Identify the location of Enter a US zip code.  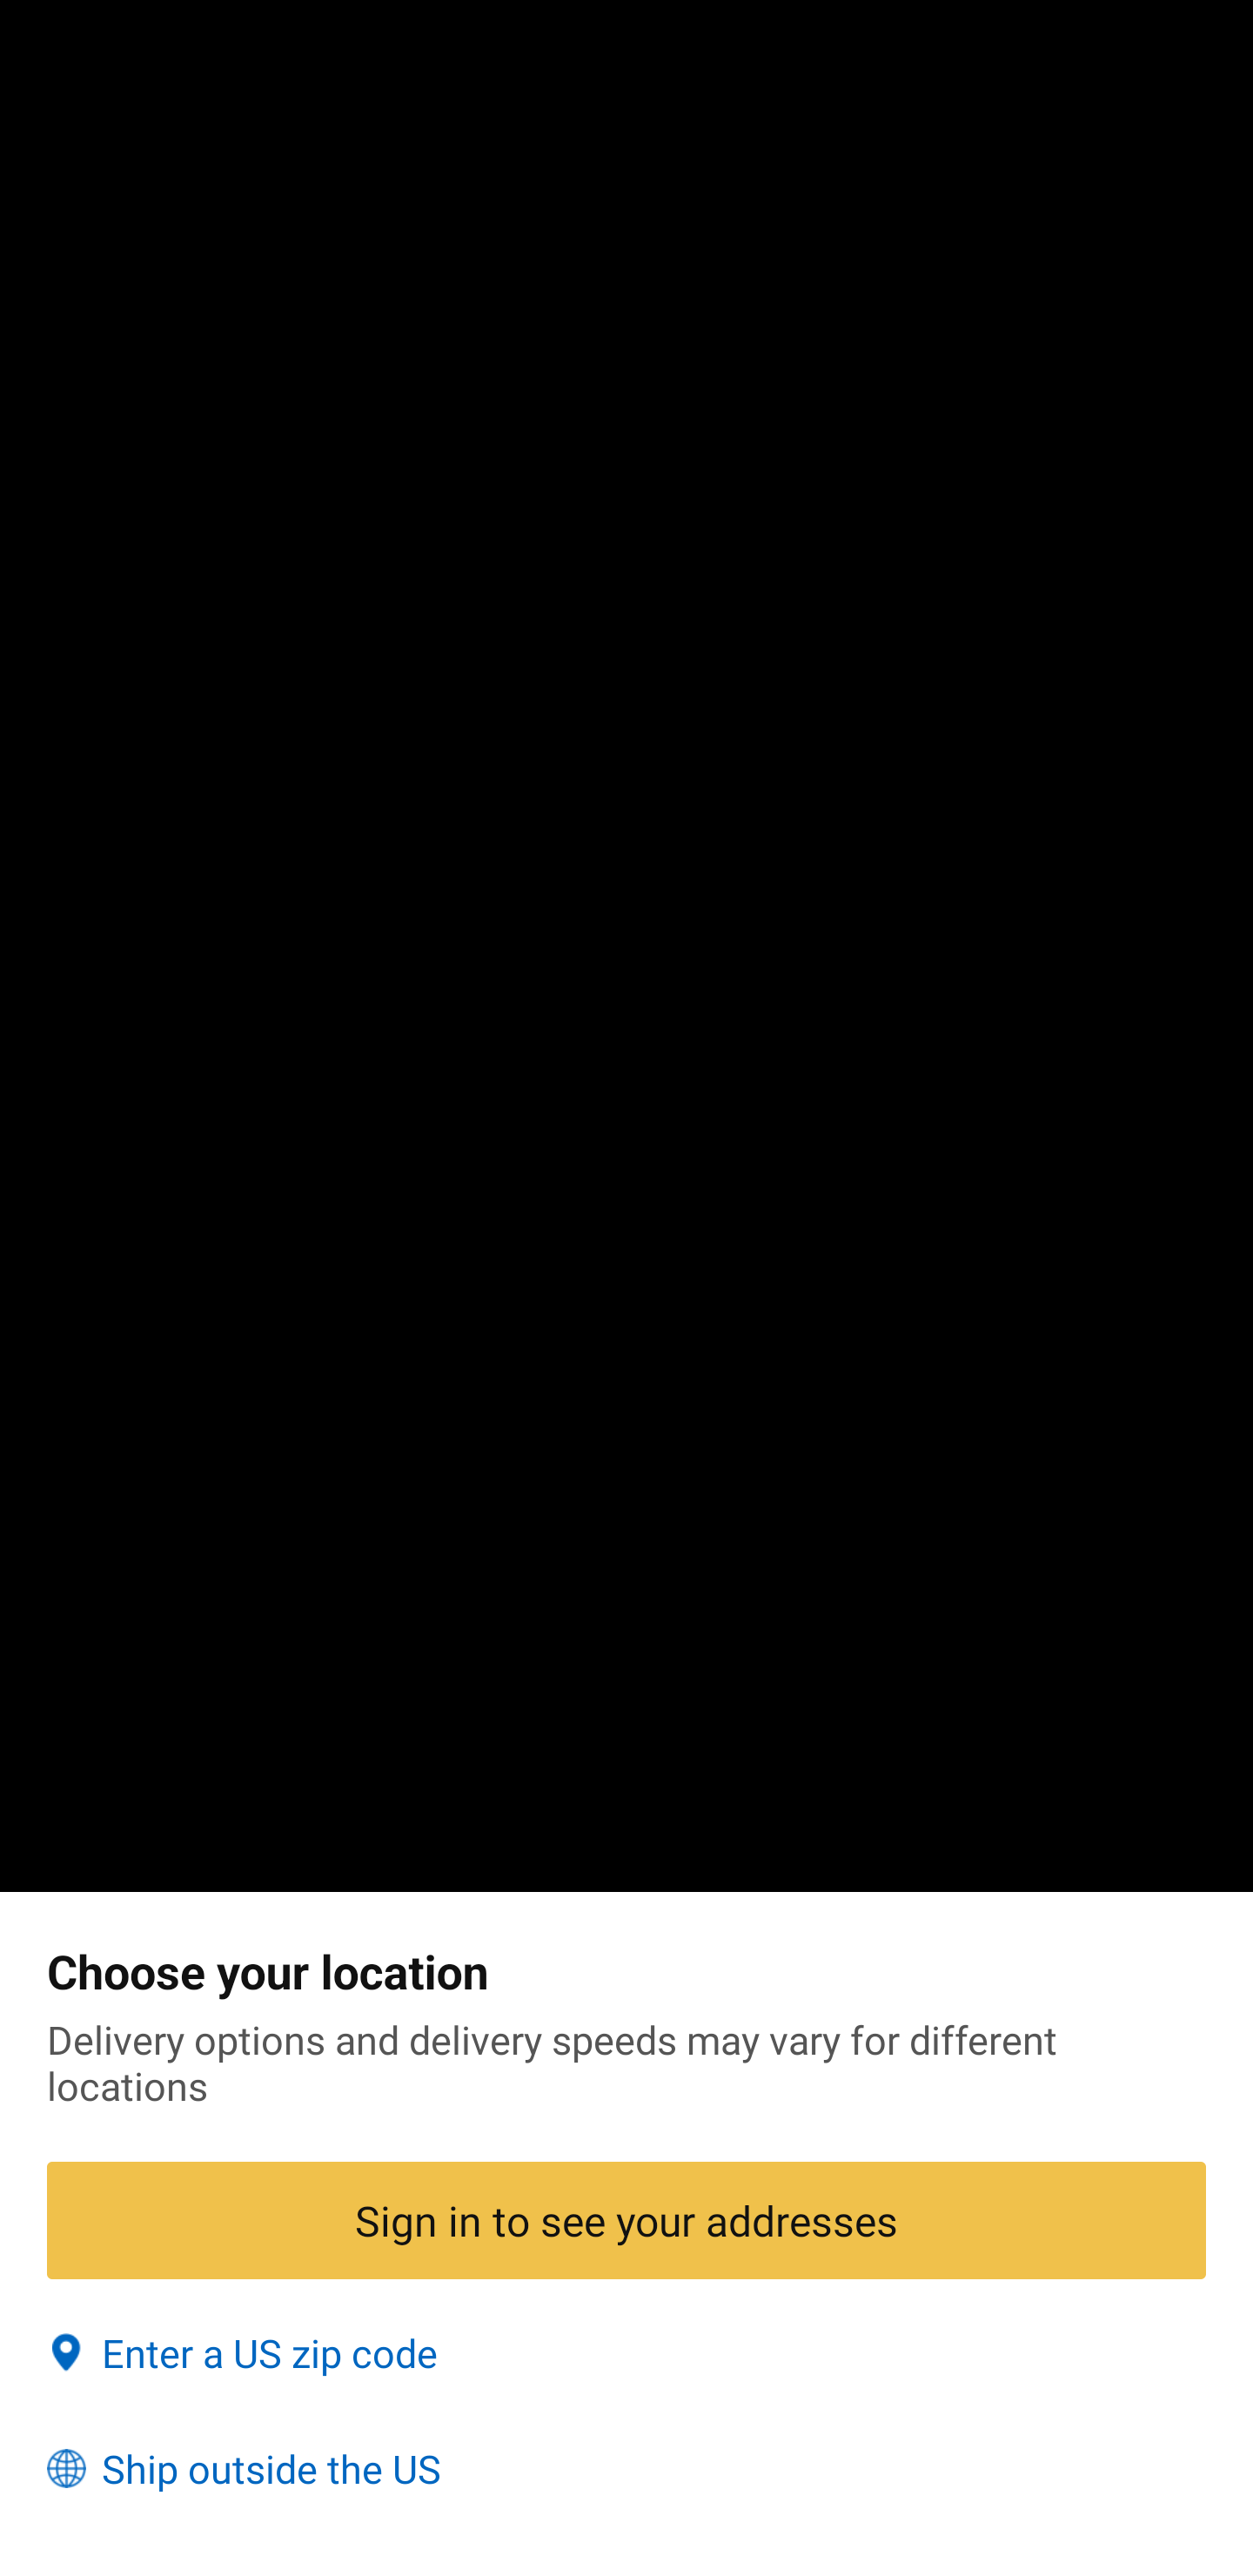
(626, 2353).